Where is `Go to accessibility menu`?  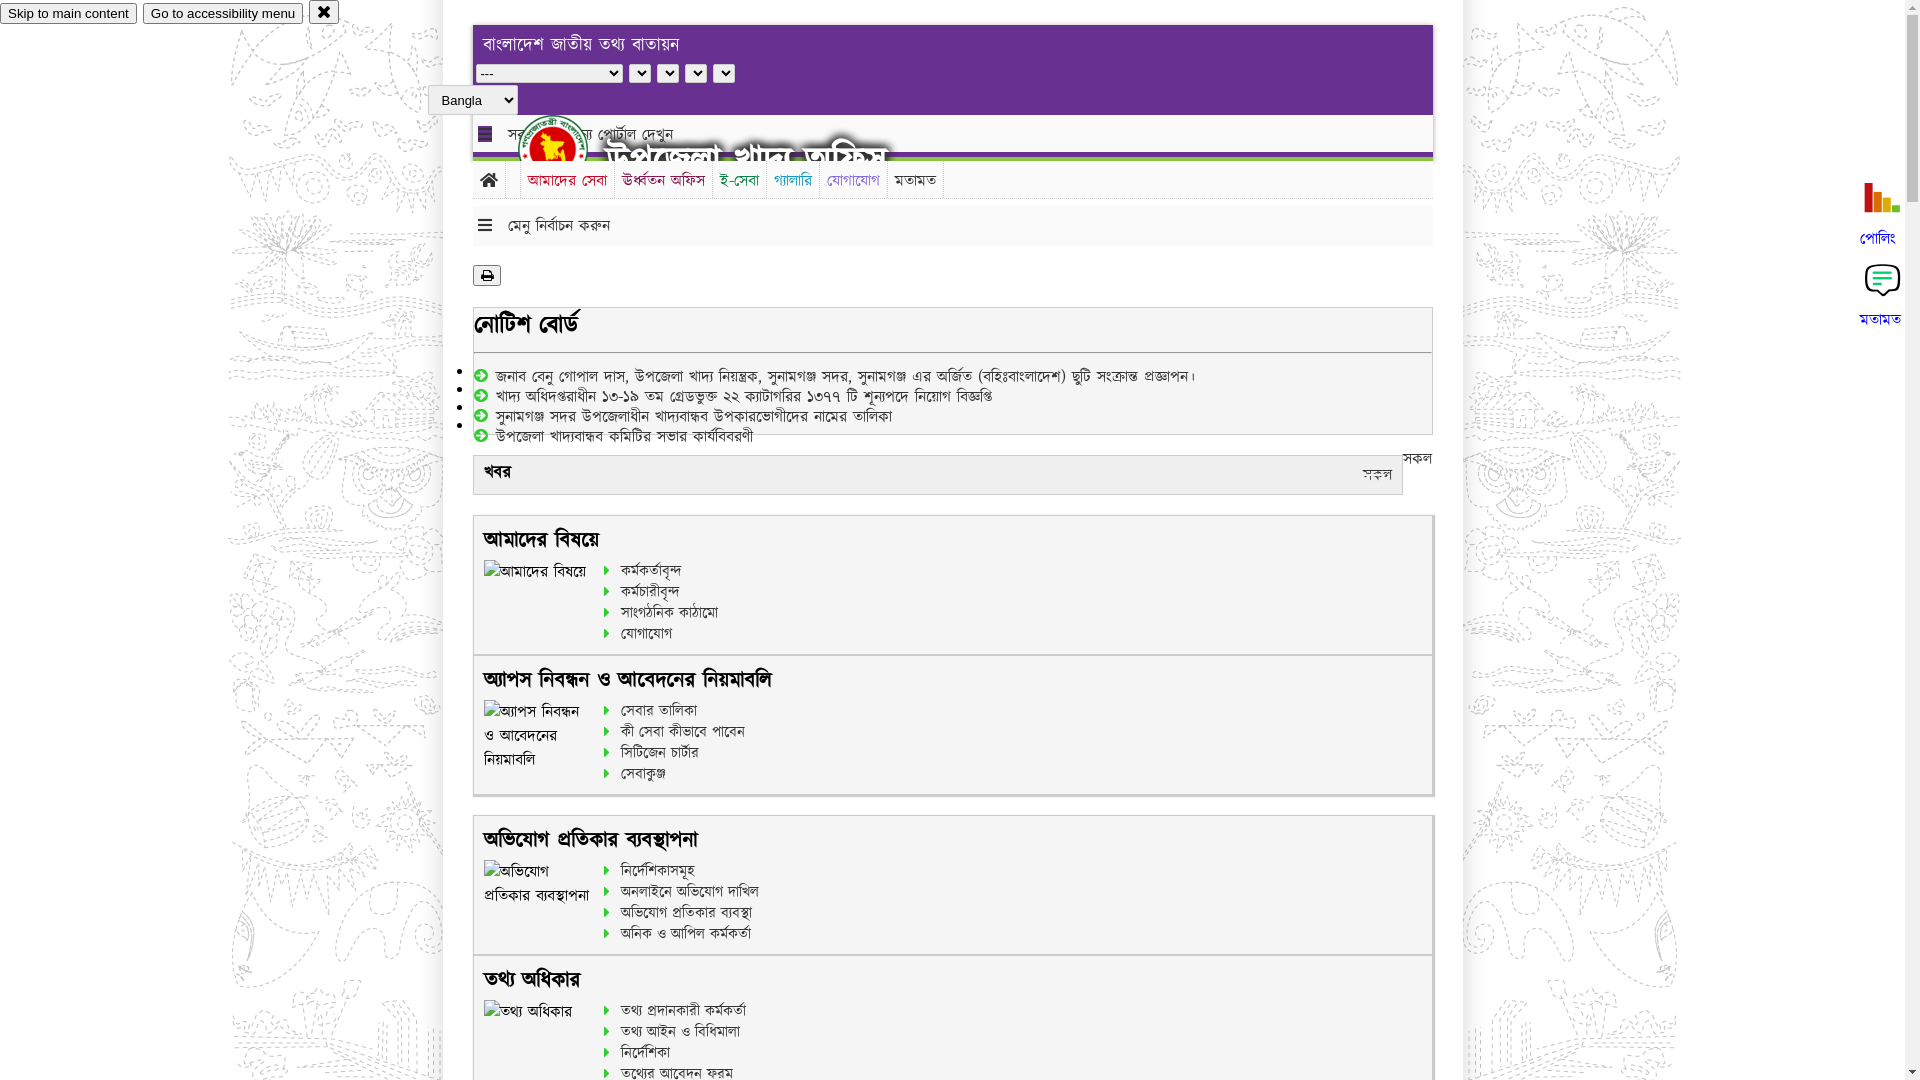
Go to accessibility menu is located at coordinates (223, 14).